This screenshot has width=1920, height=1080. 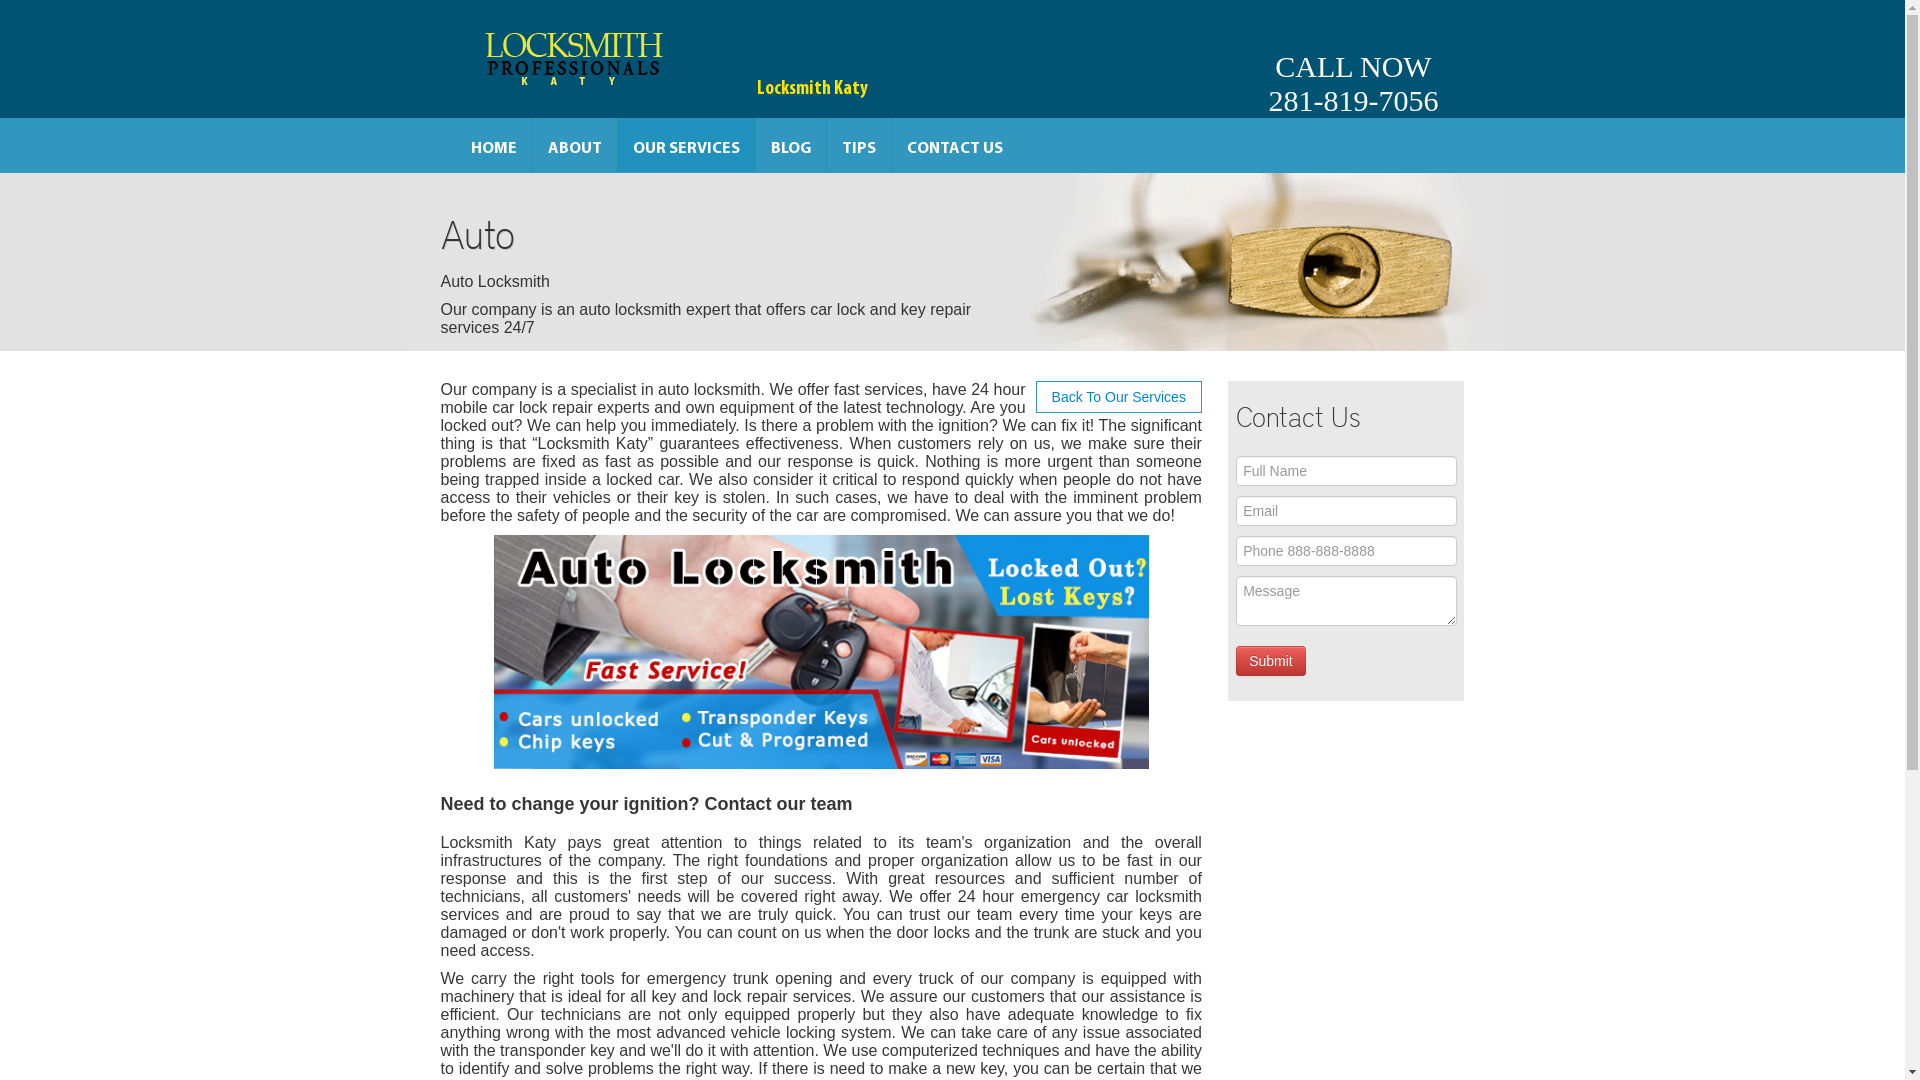 What do you see at coordinates (1353, 59) in the screenshot?
I see `CALL NOW
281-819-7056` at bounding box center [1353, 59].